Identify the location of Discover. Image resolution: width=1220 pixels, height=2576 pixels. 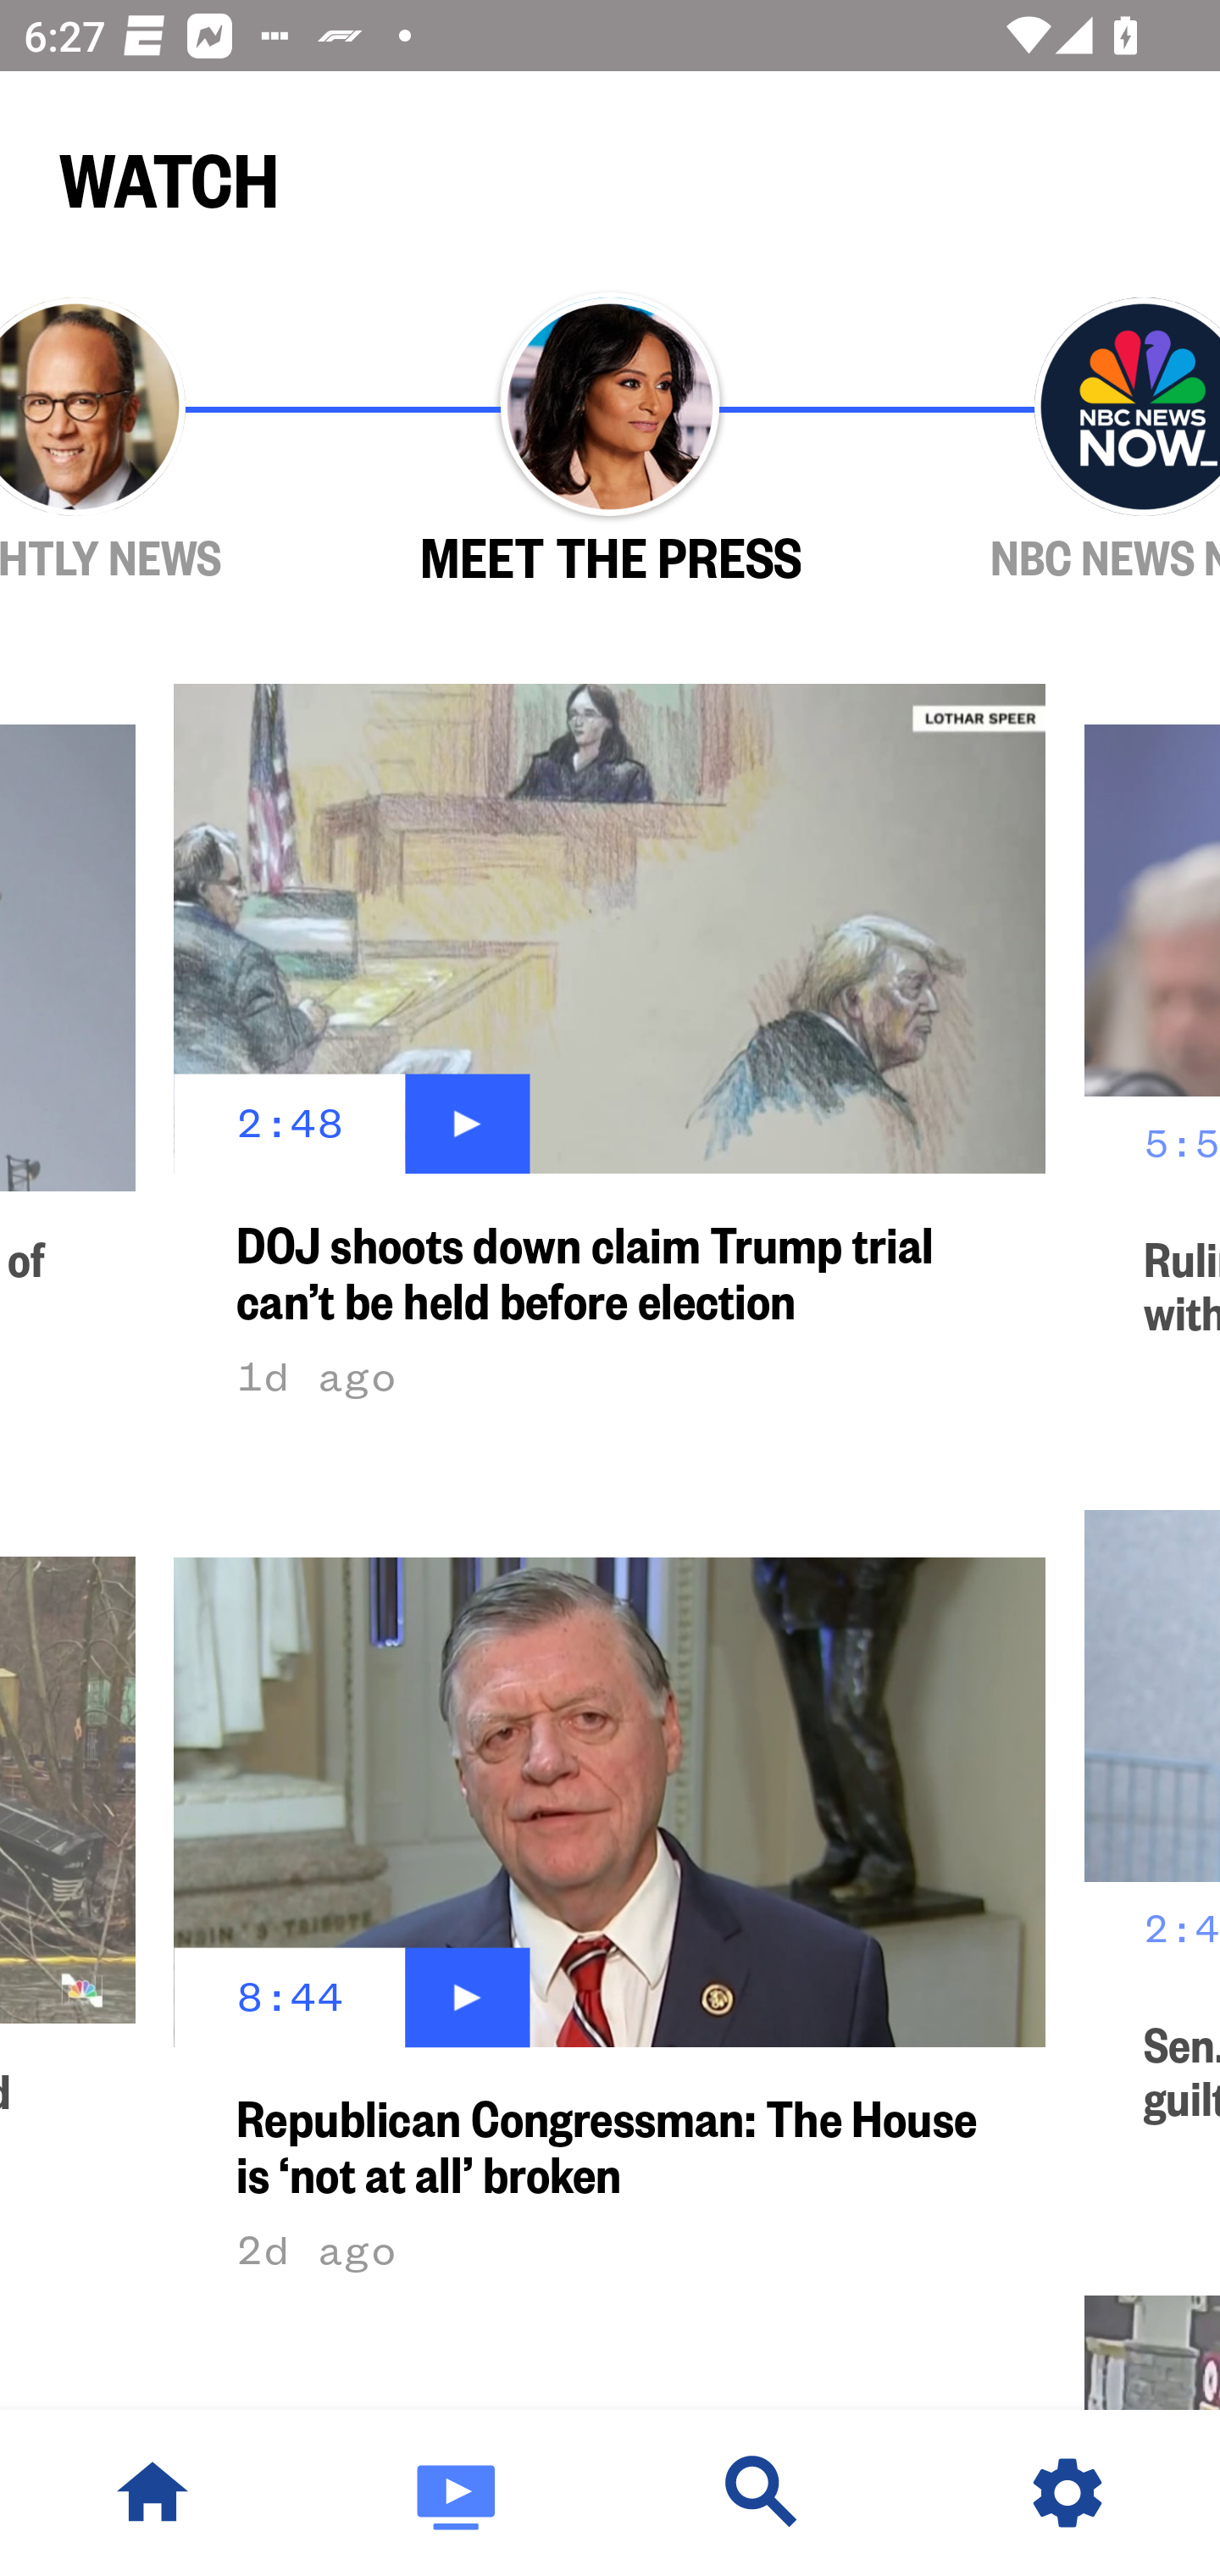
(762, 2493).